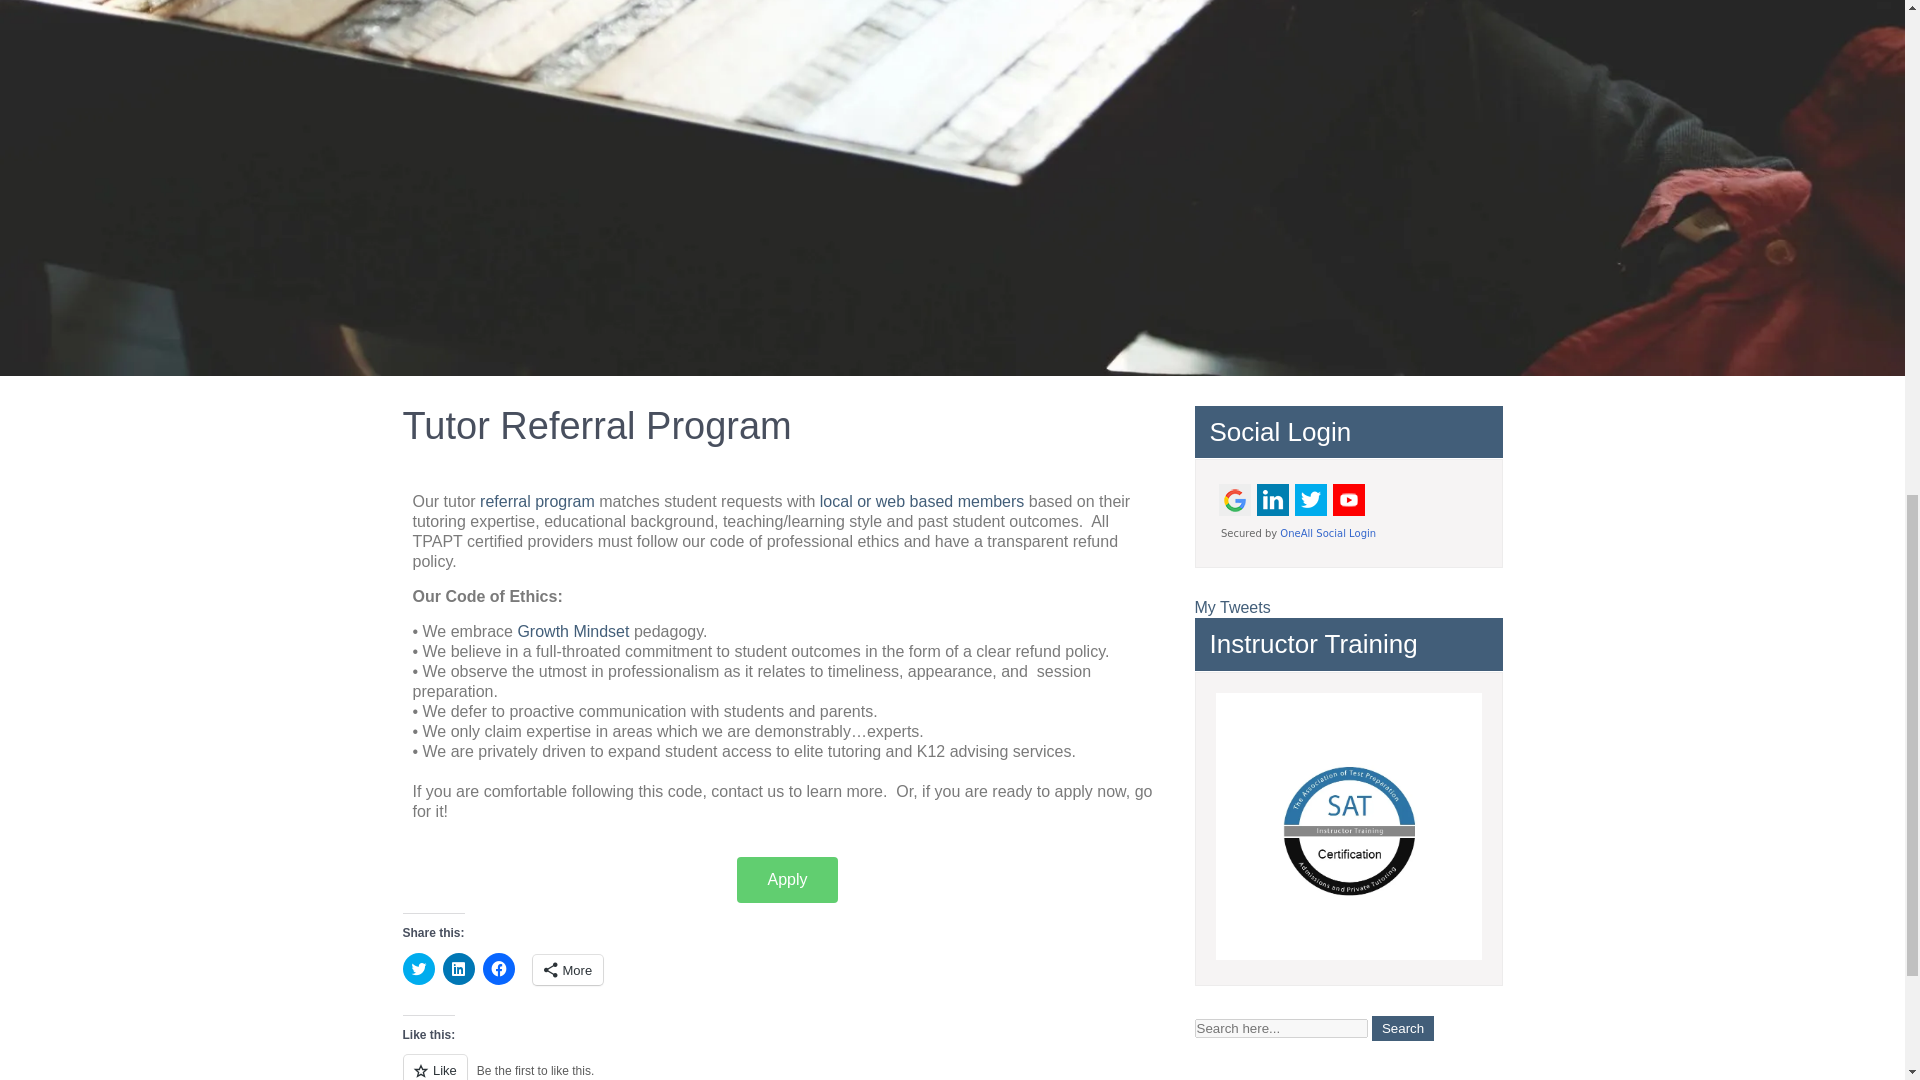 This screenshot has height=1080, width=1920. Describe the element at coordinates (1348, 510) in the screenshot. I see `Login with Social Networks` at that location.